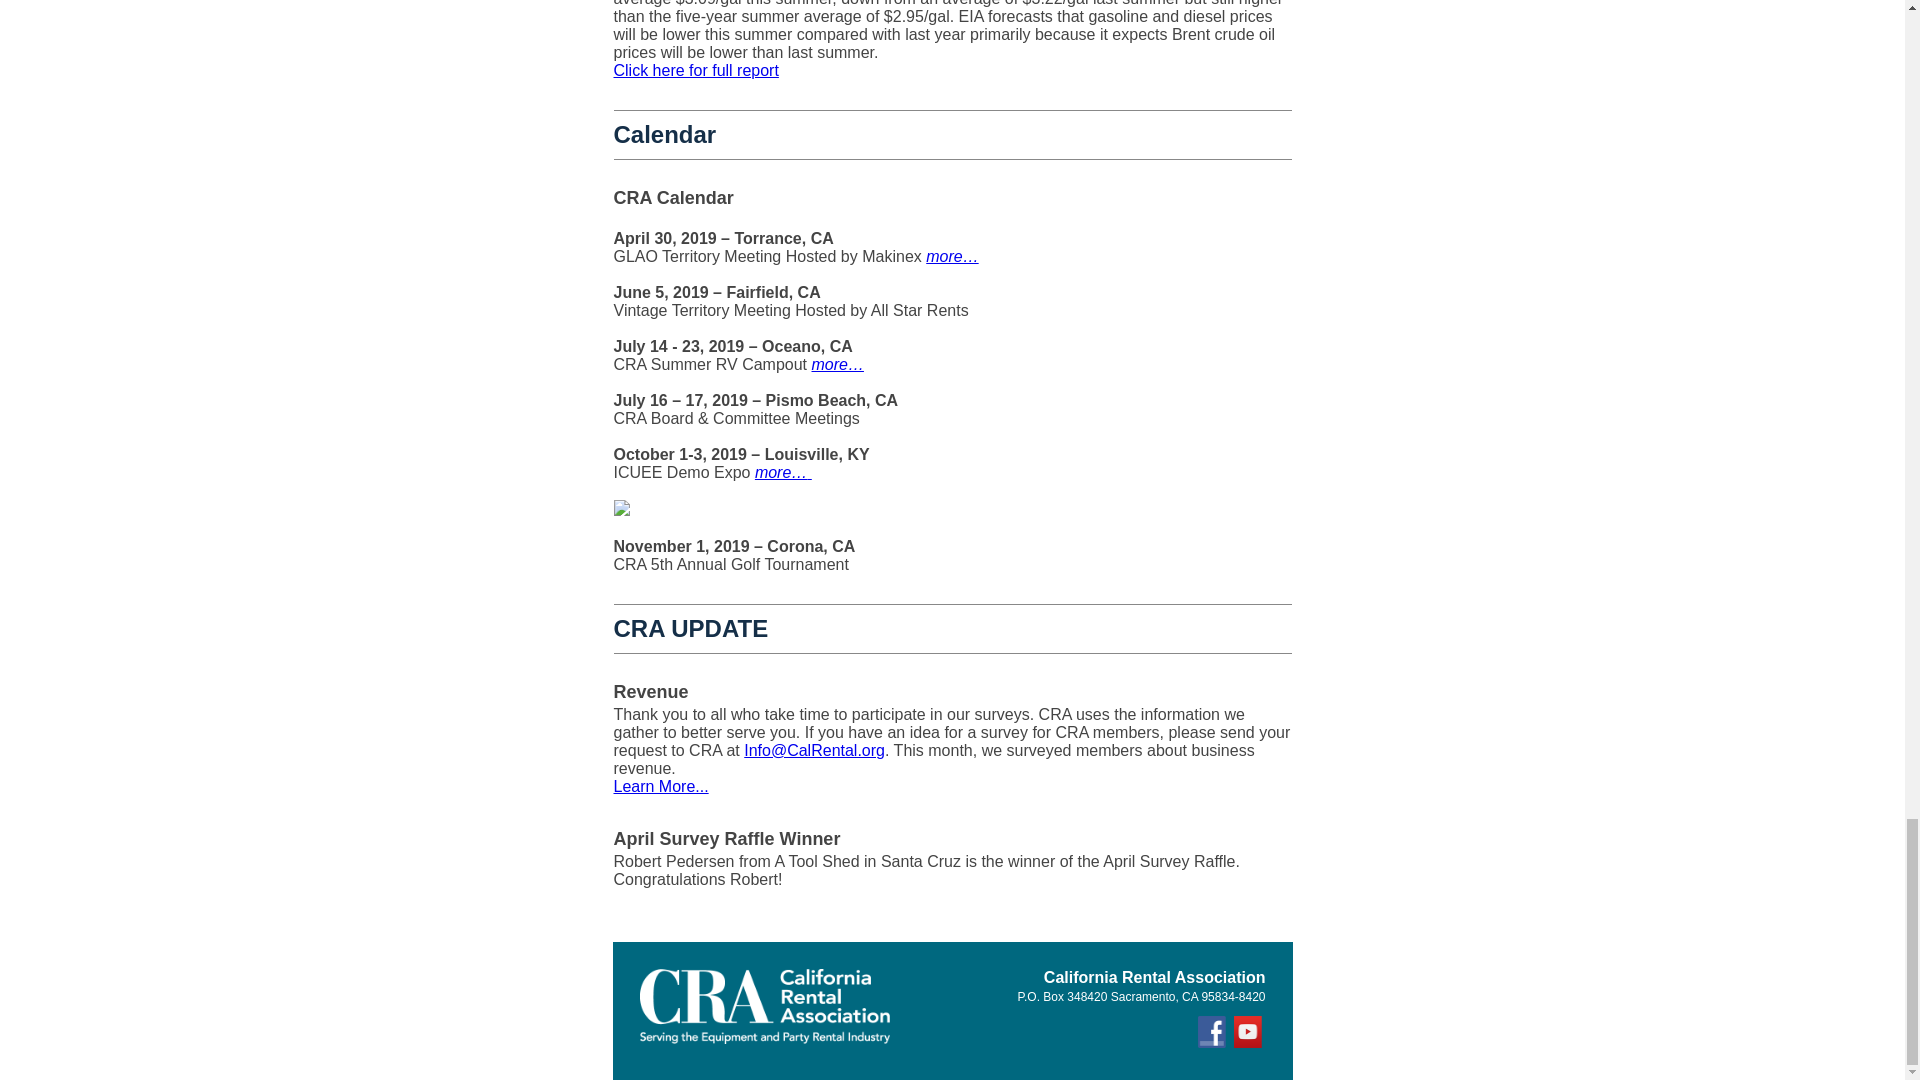 The height and width of the screenshot is (1080, 1920). Describe the element at coordinates (764, 1006) in the screenshot. I see `California Rental Association` at that location.